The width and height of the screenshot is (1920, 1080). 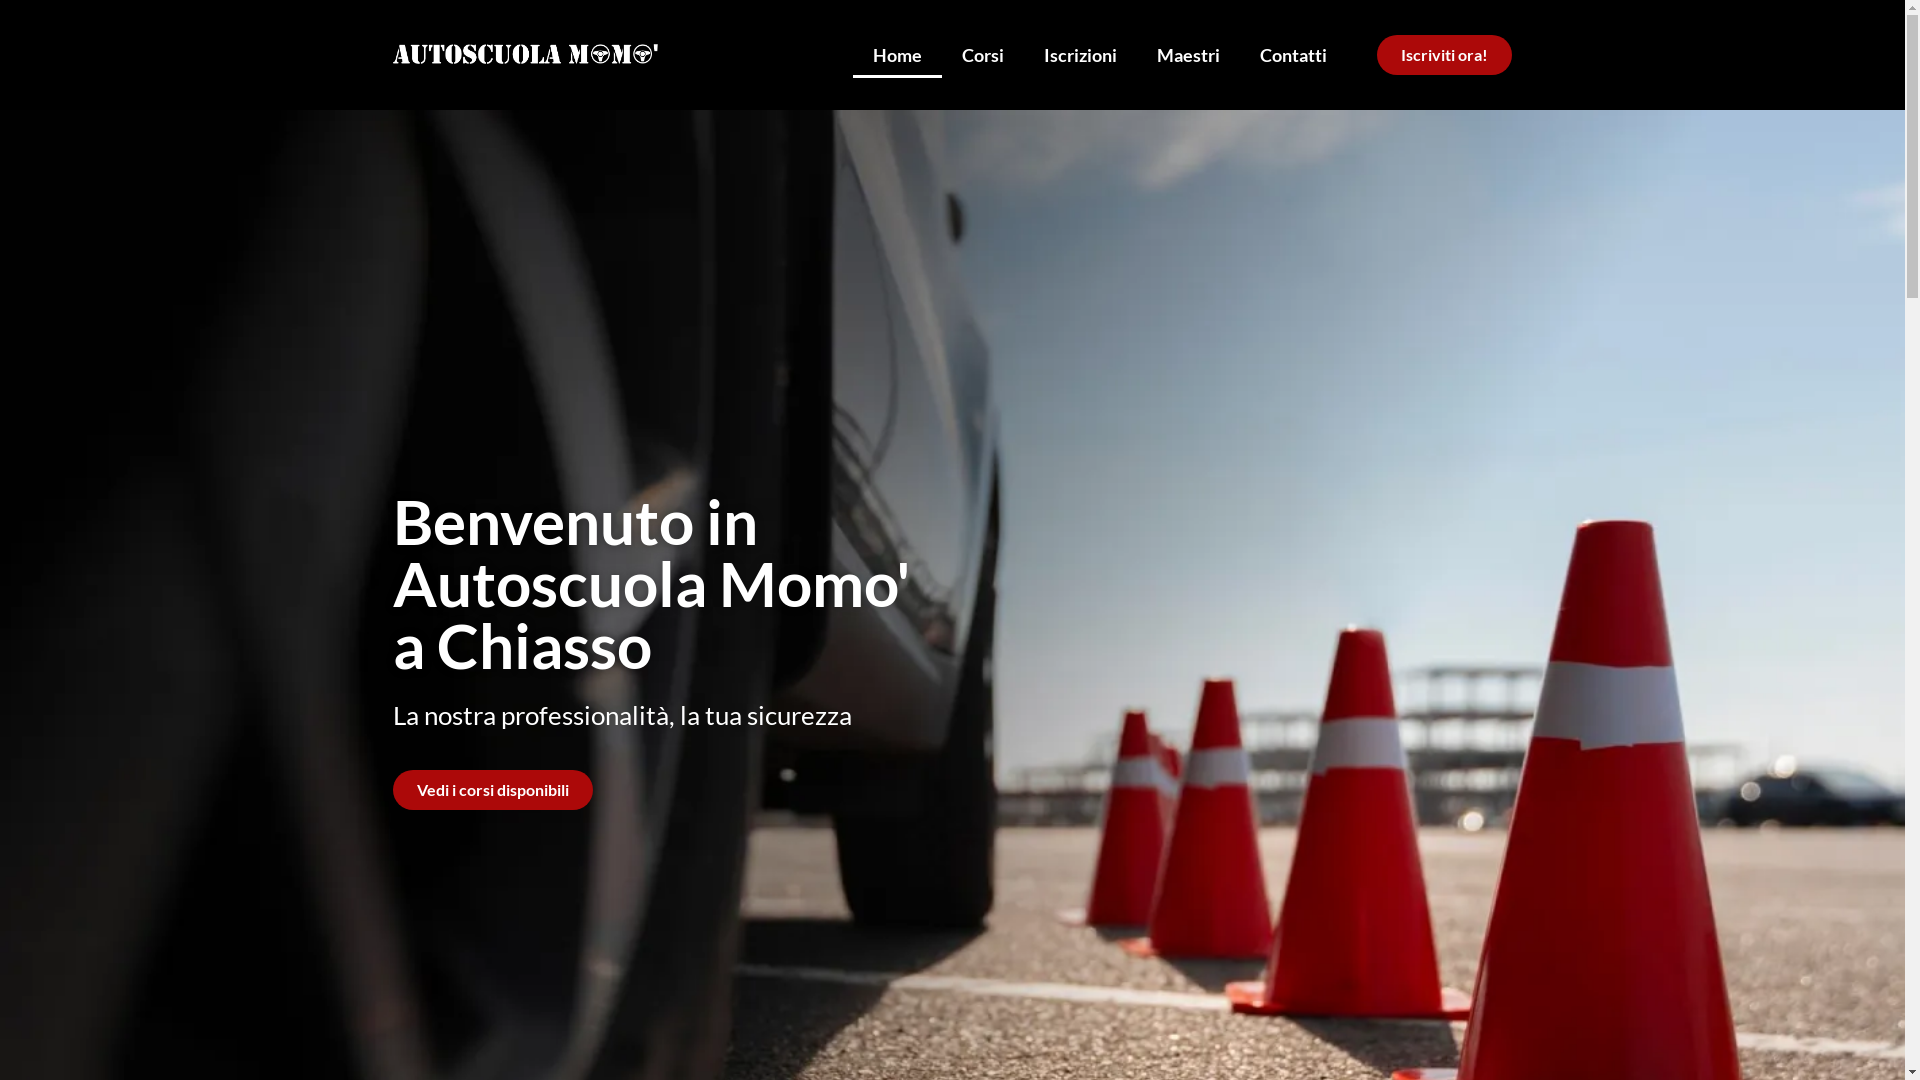 What do you see at coordinates (898, 54) in the screenshot?
I see `Home` at bounding box center [898, 54].